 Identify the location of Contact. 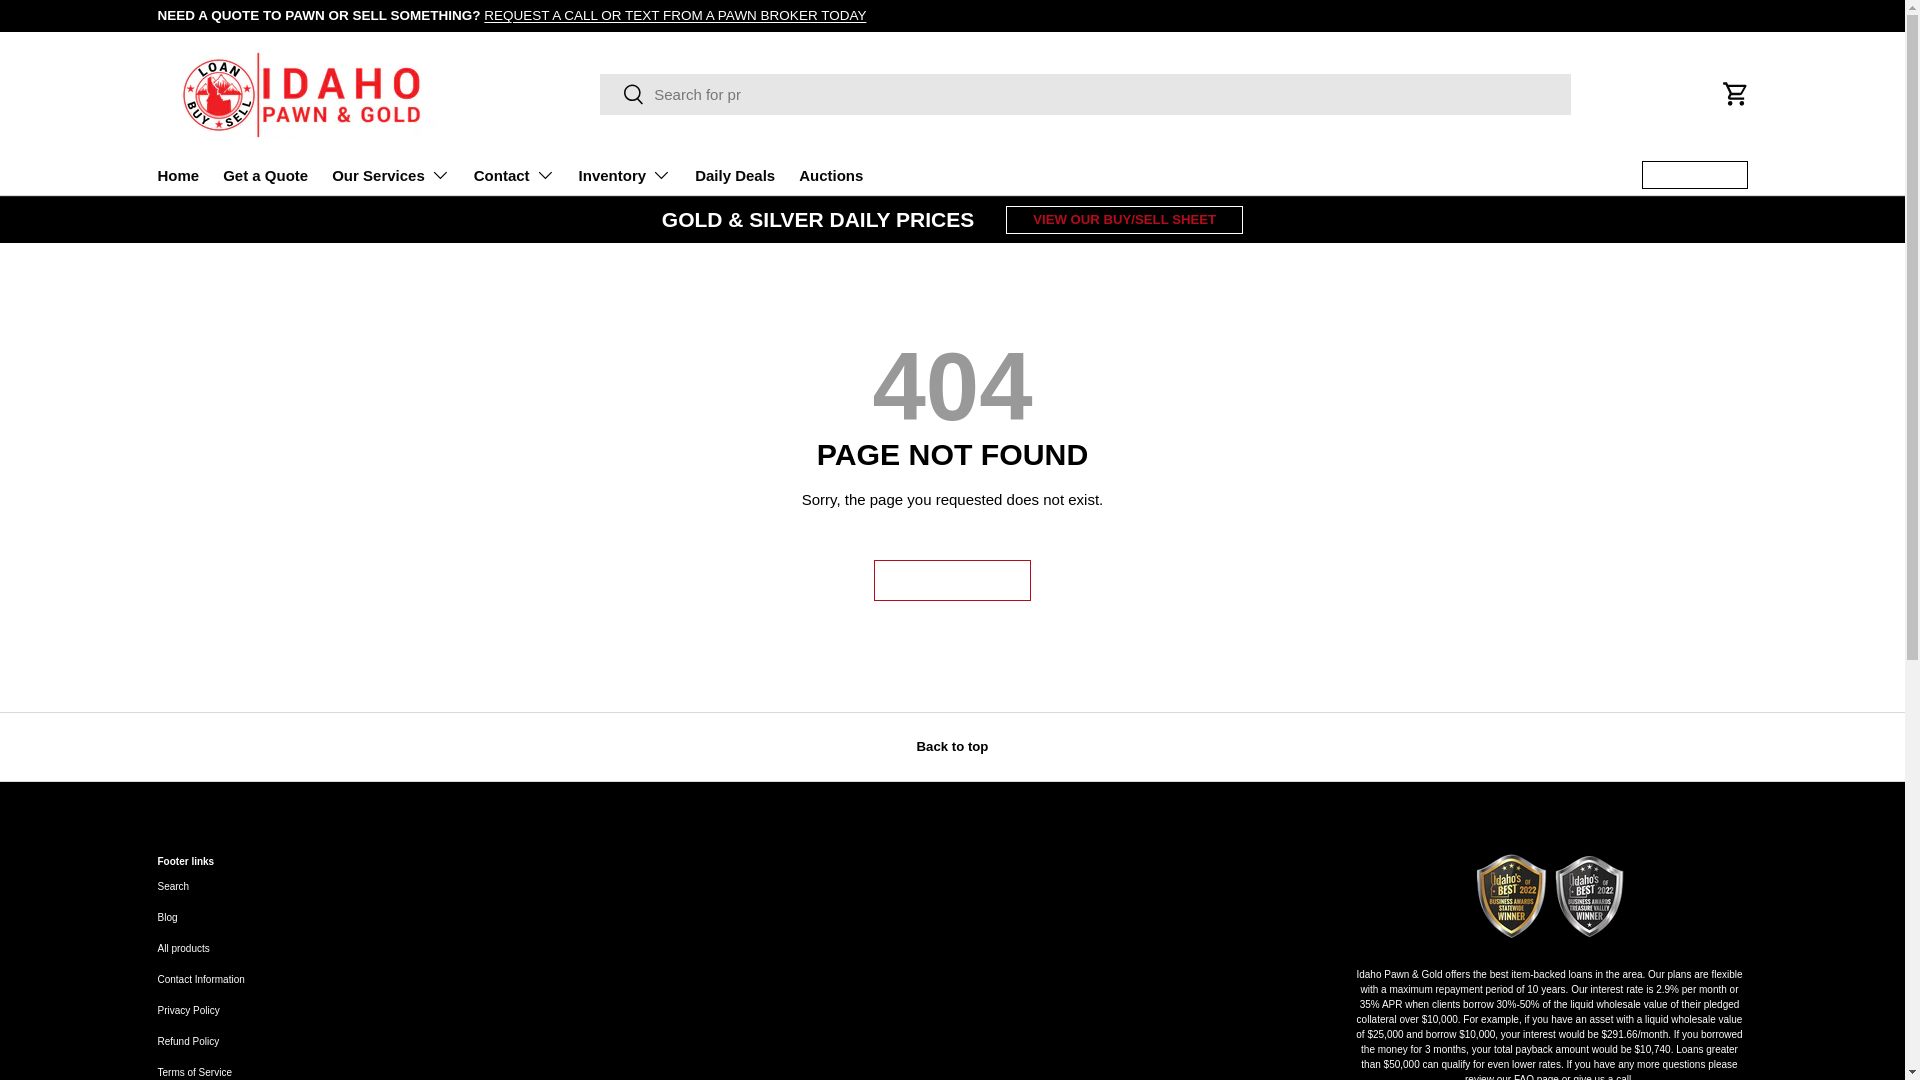
(514, 175).